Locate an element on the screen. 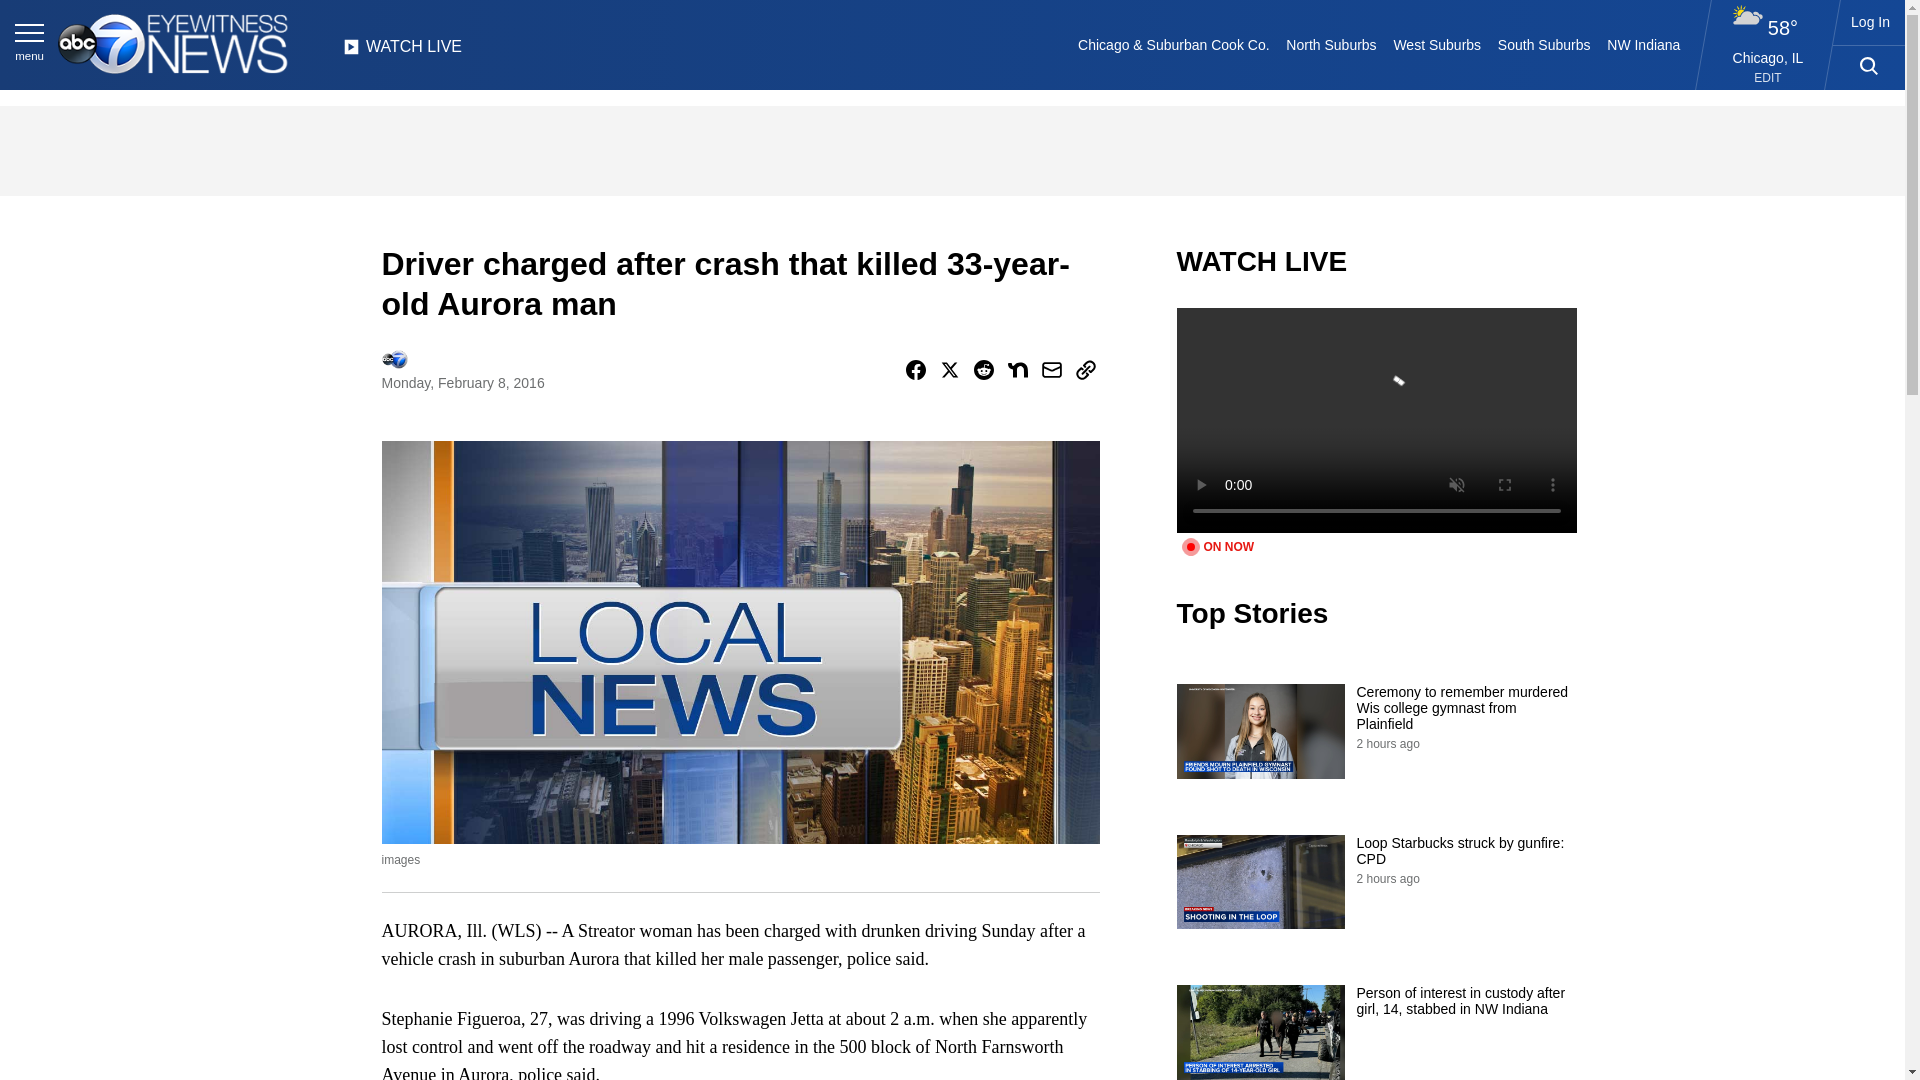 Image resolution: width=1920 pixels, height=1080 pixels. South Suburbs is located at coordinates (1543, 44).